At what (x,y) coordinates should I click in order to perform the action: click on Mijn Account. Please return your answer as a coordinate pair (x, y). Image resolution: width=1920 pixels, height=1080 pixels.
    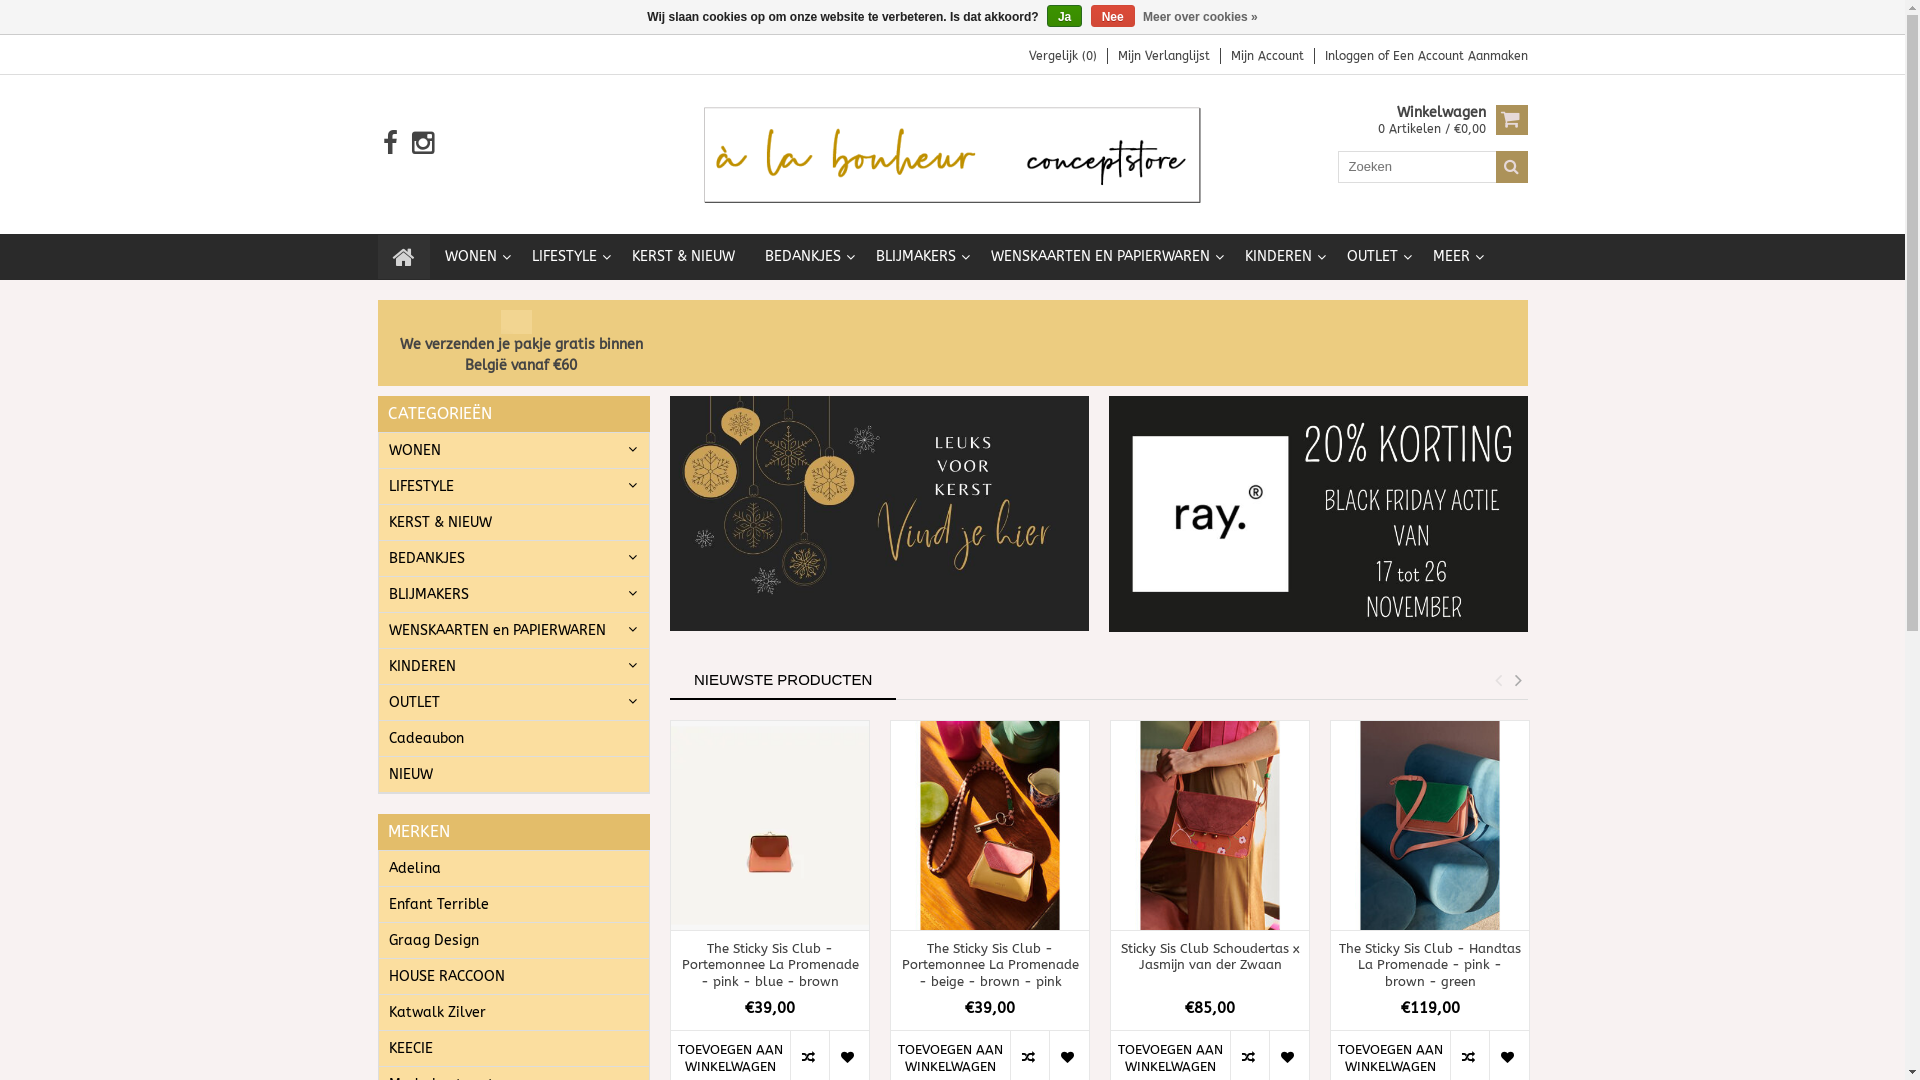
    Looking at the image, I should click on (1266, 56).